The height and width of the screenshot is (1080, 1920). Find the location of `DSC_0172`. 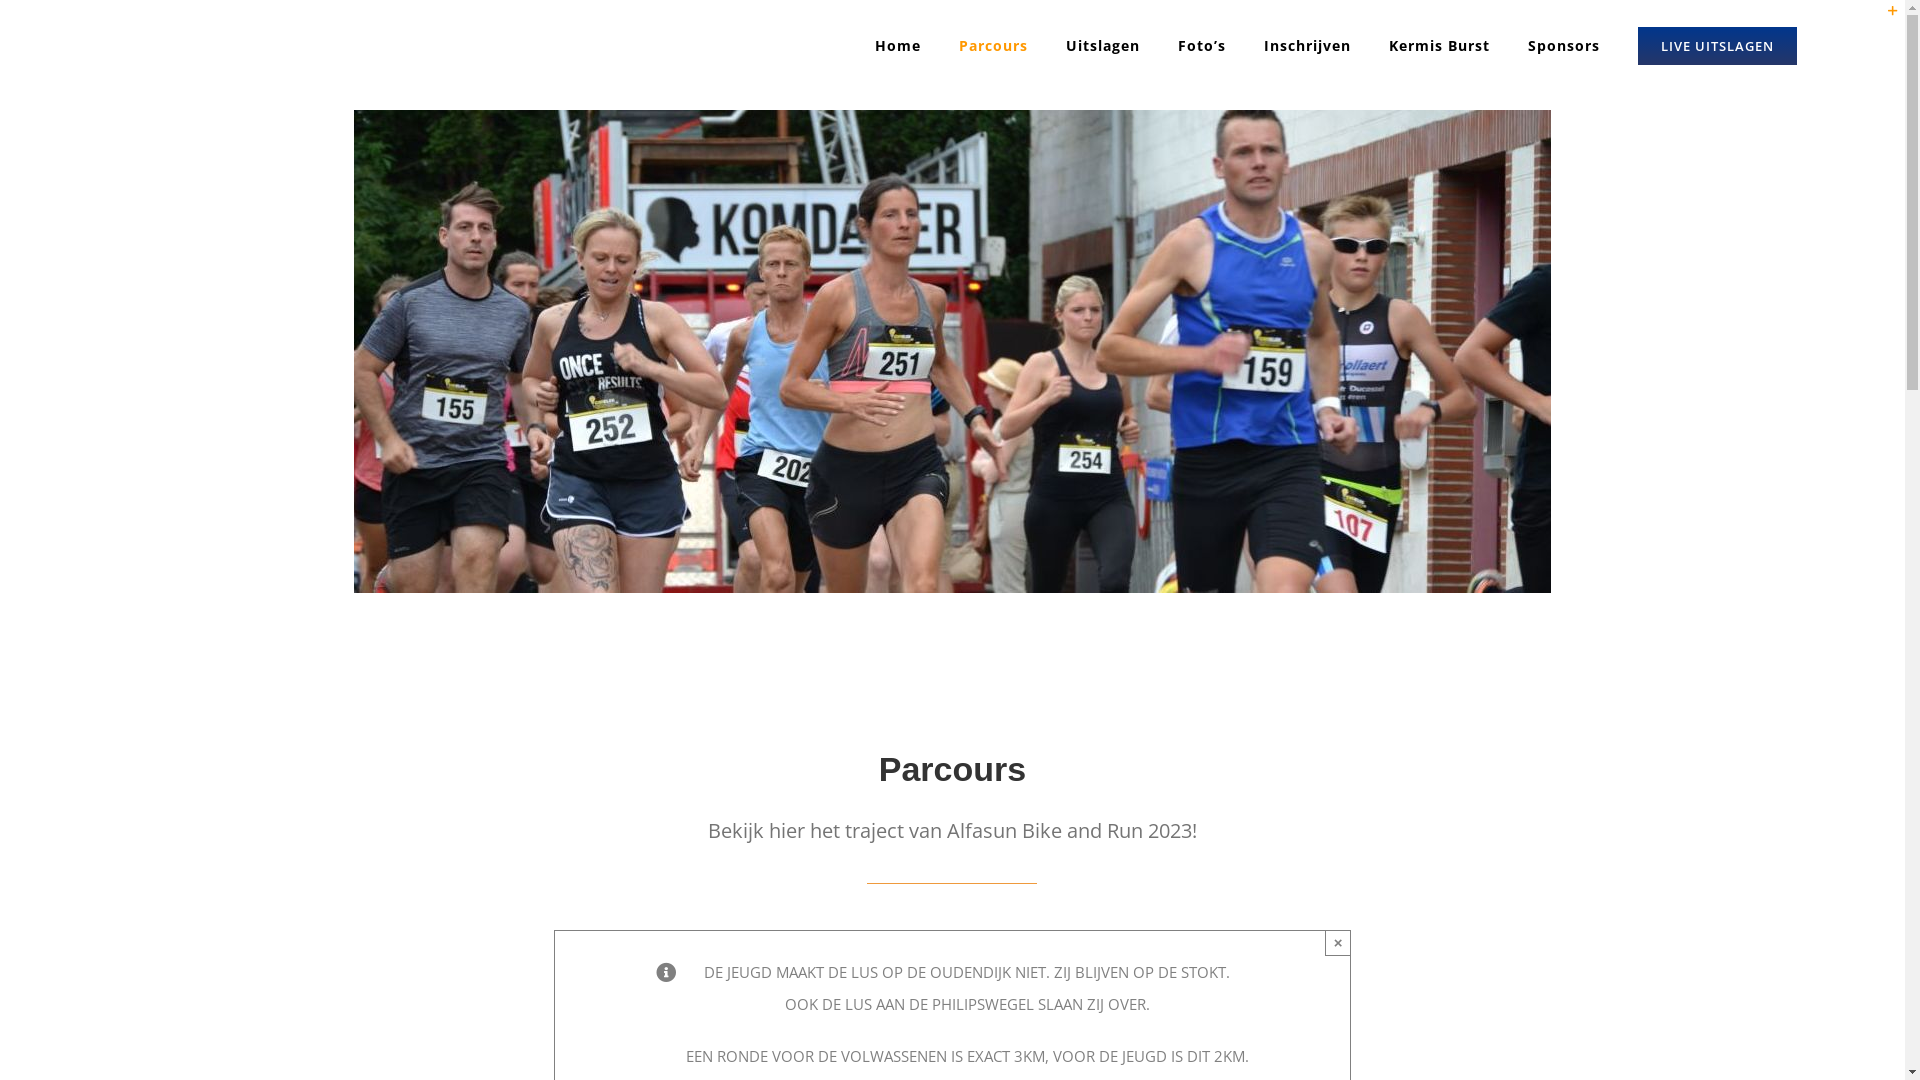

DSC_0172 is located at coordinates (952, 352).